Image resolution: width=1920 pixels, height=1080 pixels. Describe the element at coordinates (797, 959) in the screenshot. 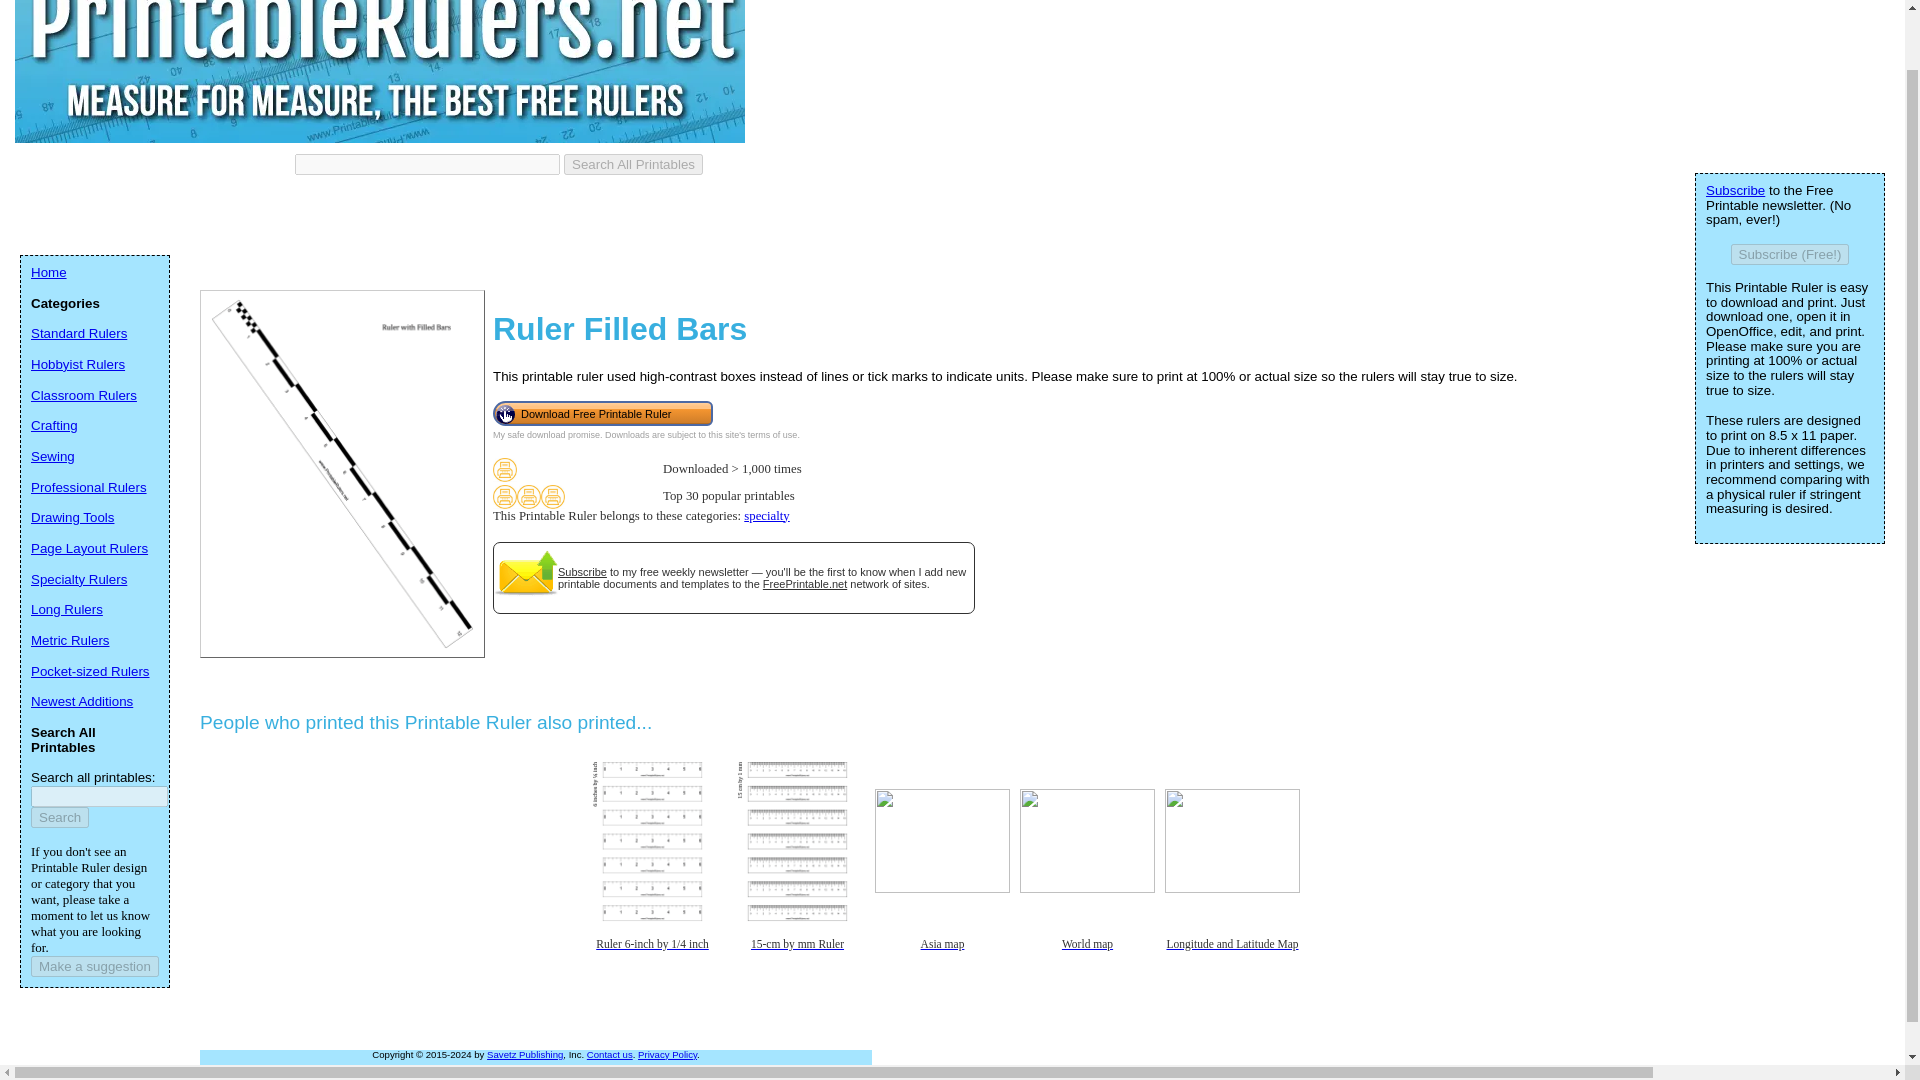

I see `15-cm by mm Ruler` at that location.